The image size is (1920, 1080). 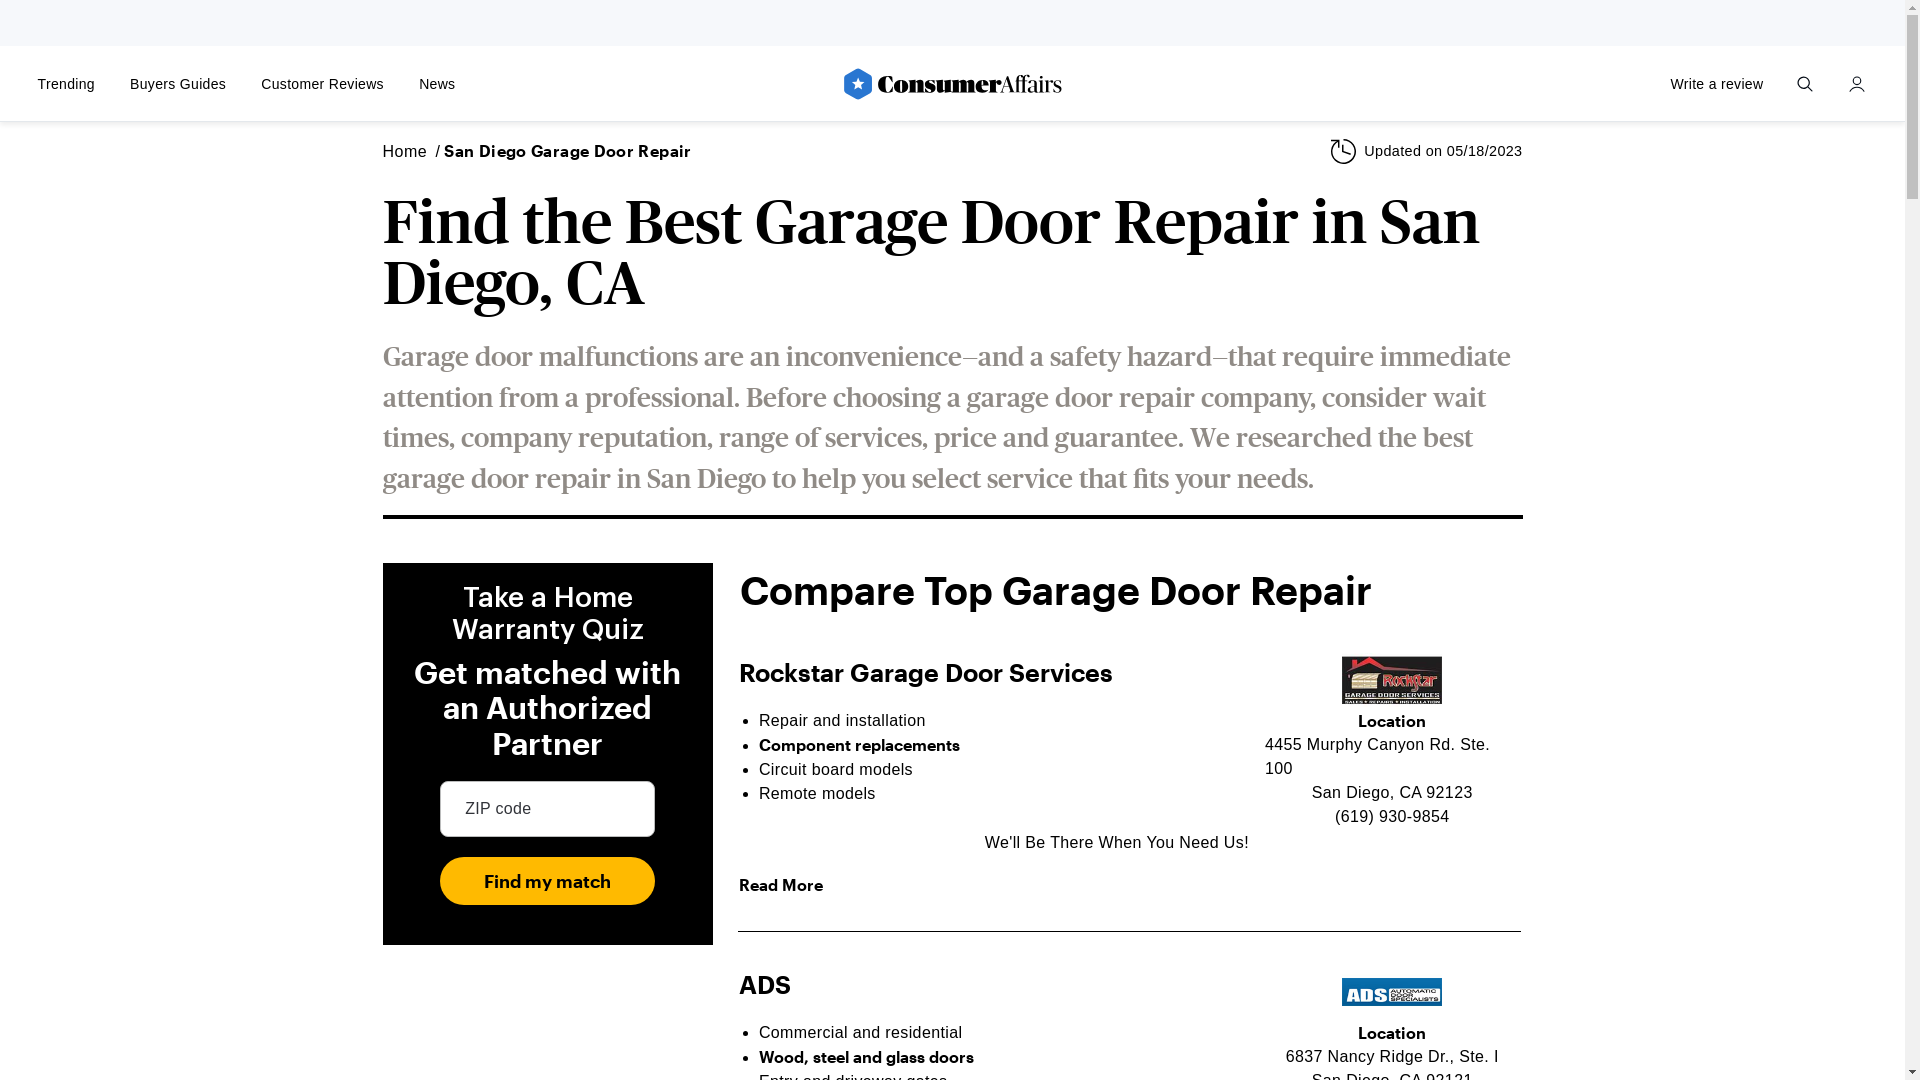 What do you see at coordinates (781, 885) in the screenshot?
I see `Read More` at bounding box center [781, 885].